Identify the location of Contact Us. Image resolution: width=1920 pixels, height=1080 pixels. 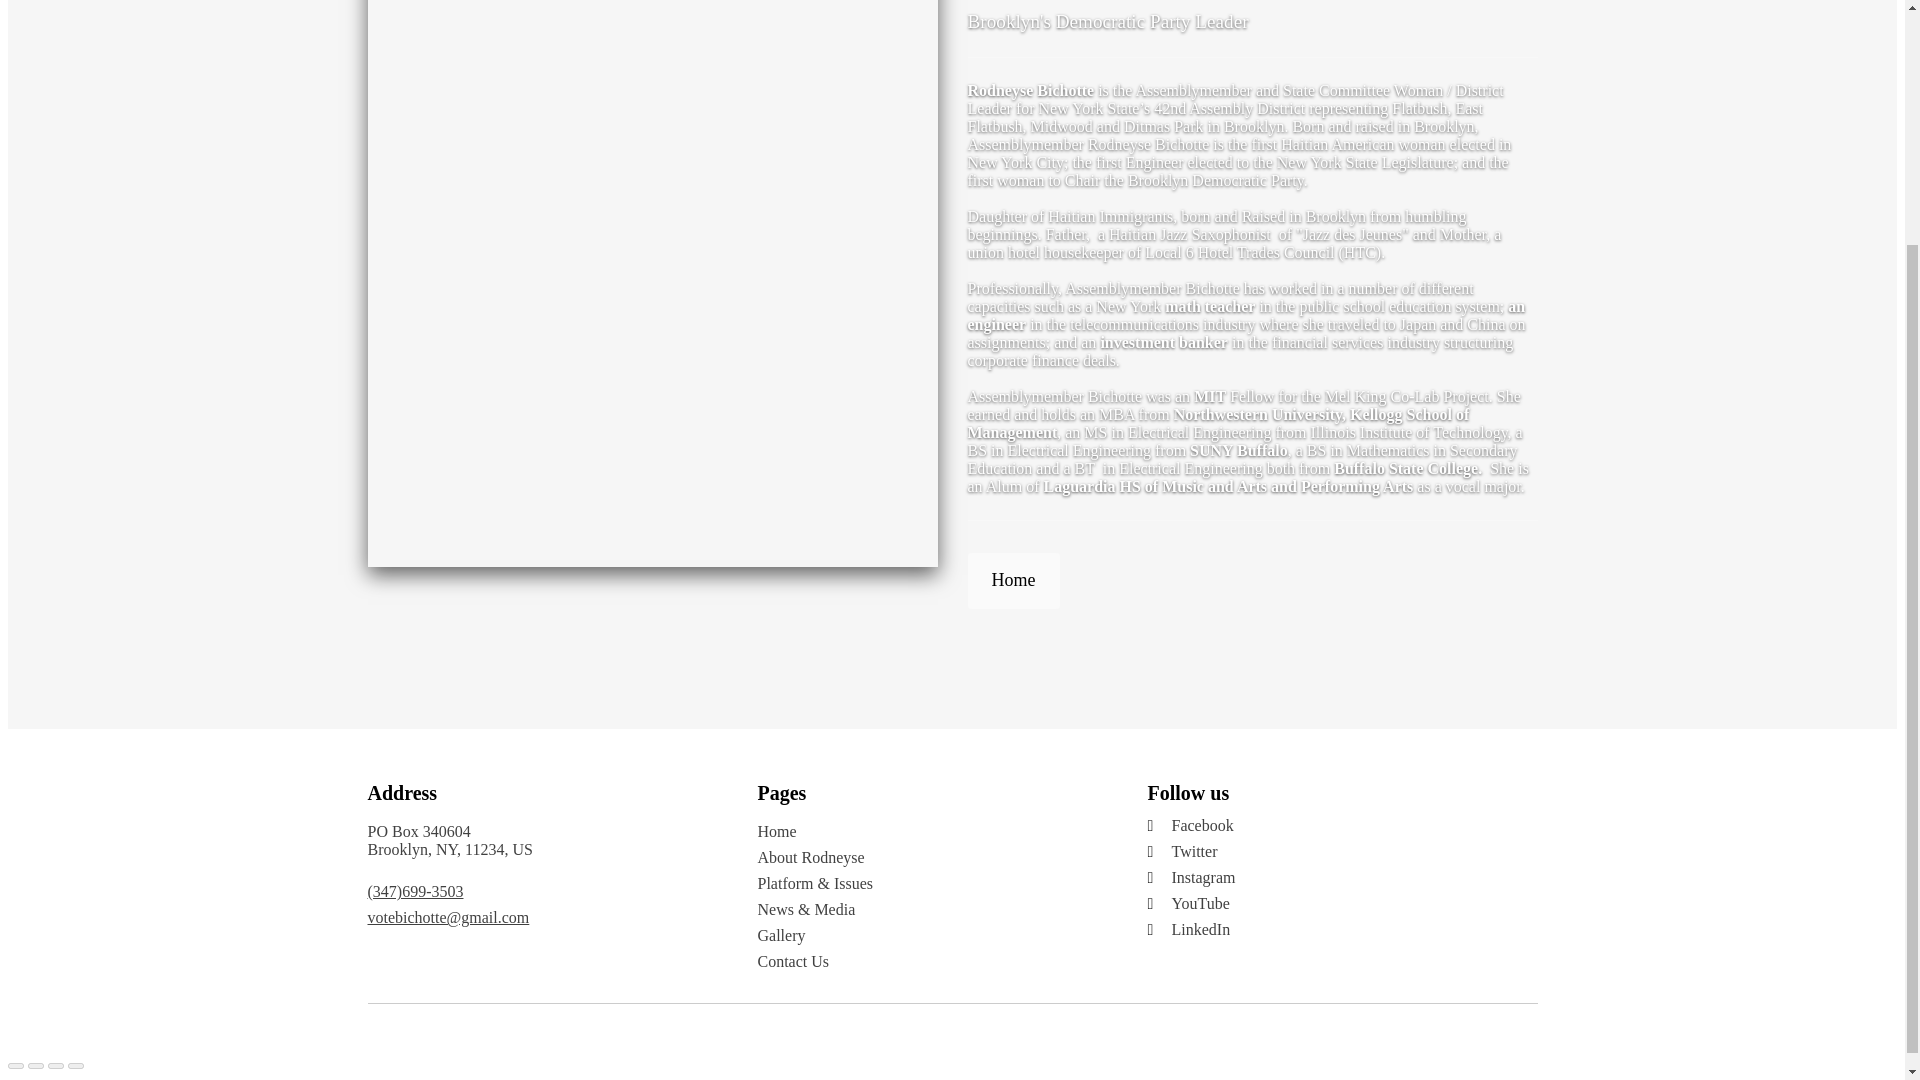
(932, 961).